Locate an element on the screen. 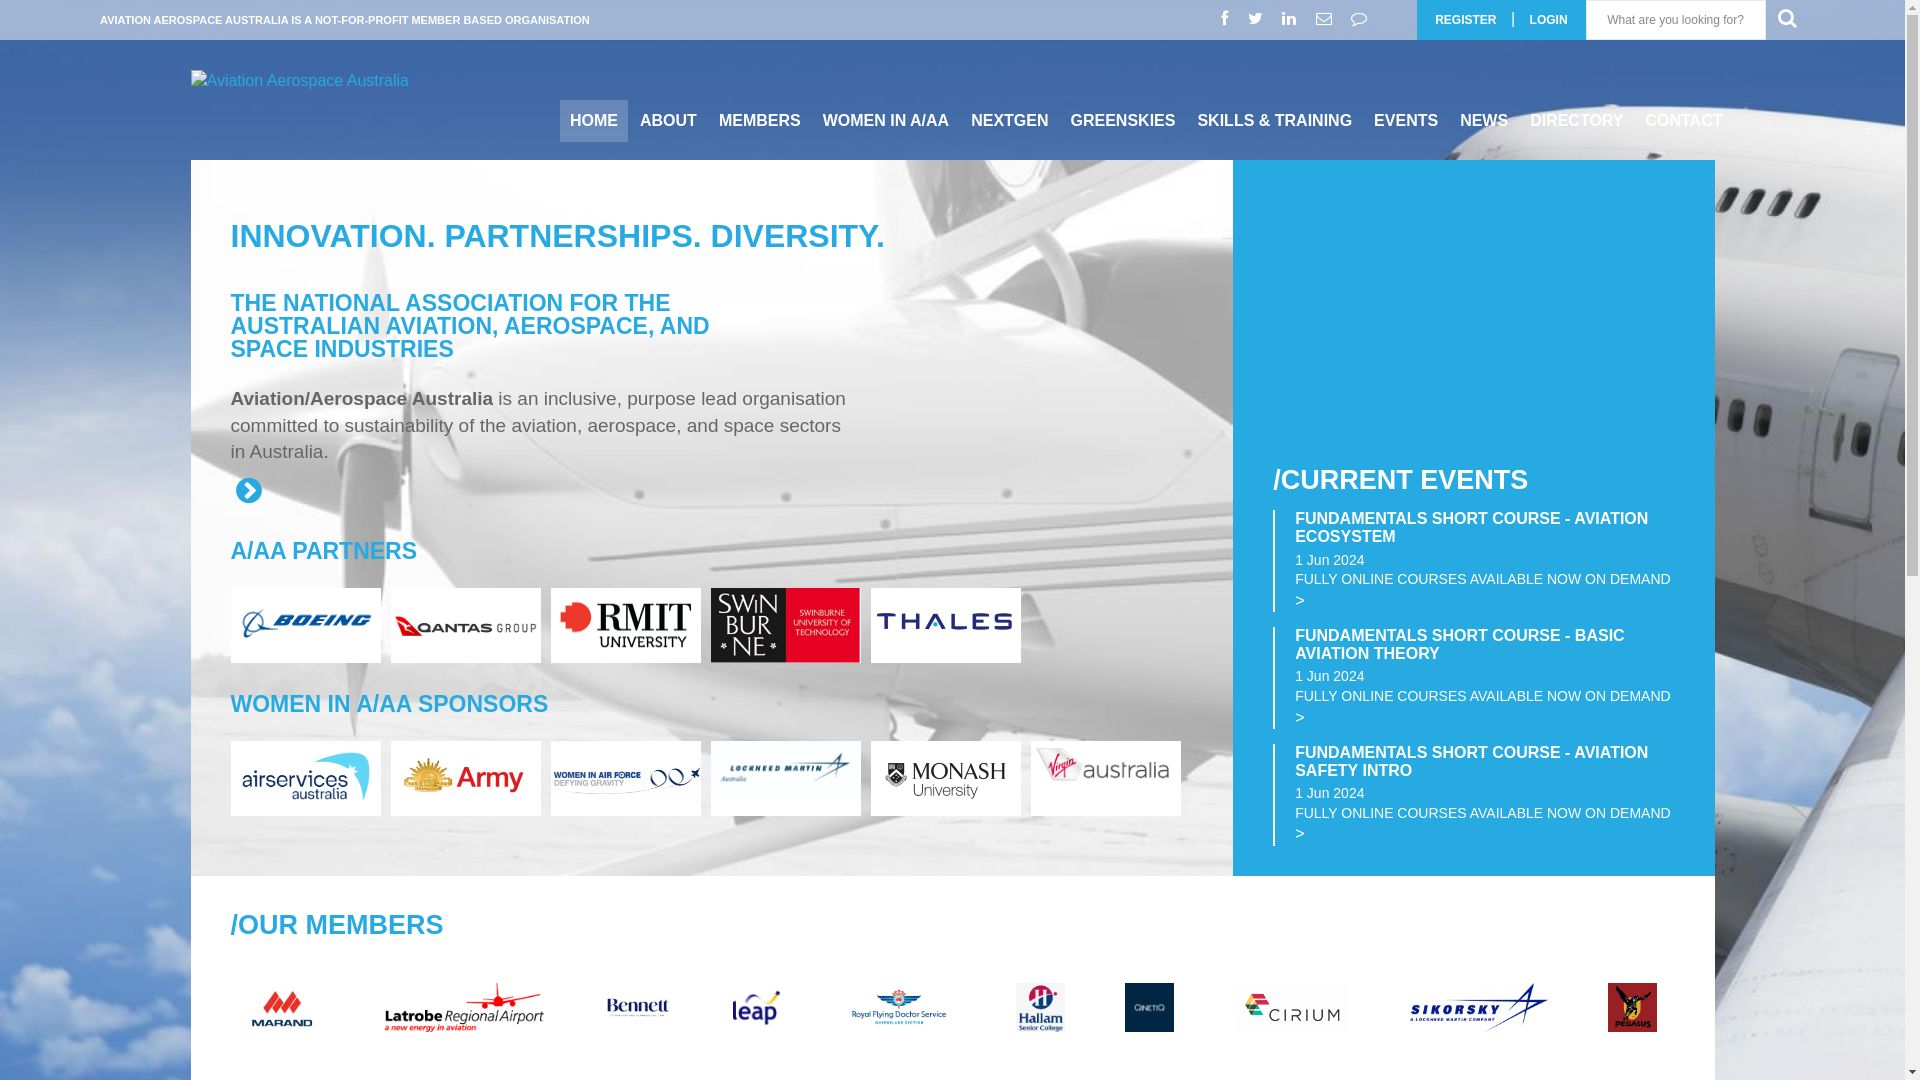  SKILLS & TRAINING is located at coordinates (1274, 121).